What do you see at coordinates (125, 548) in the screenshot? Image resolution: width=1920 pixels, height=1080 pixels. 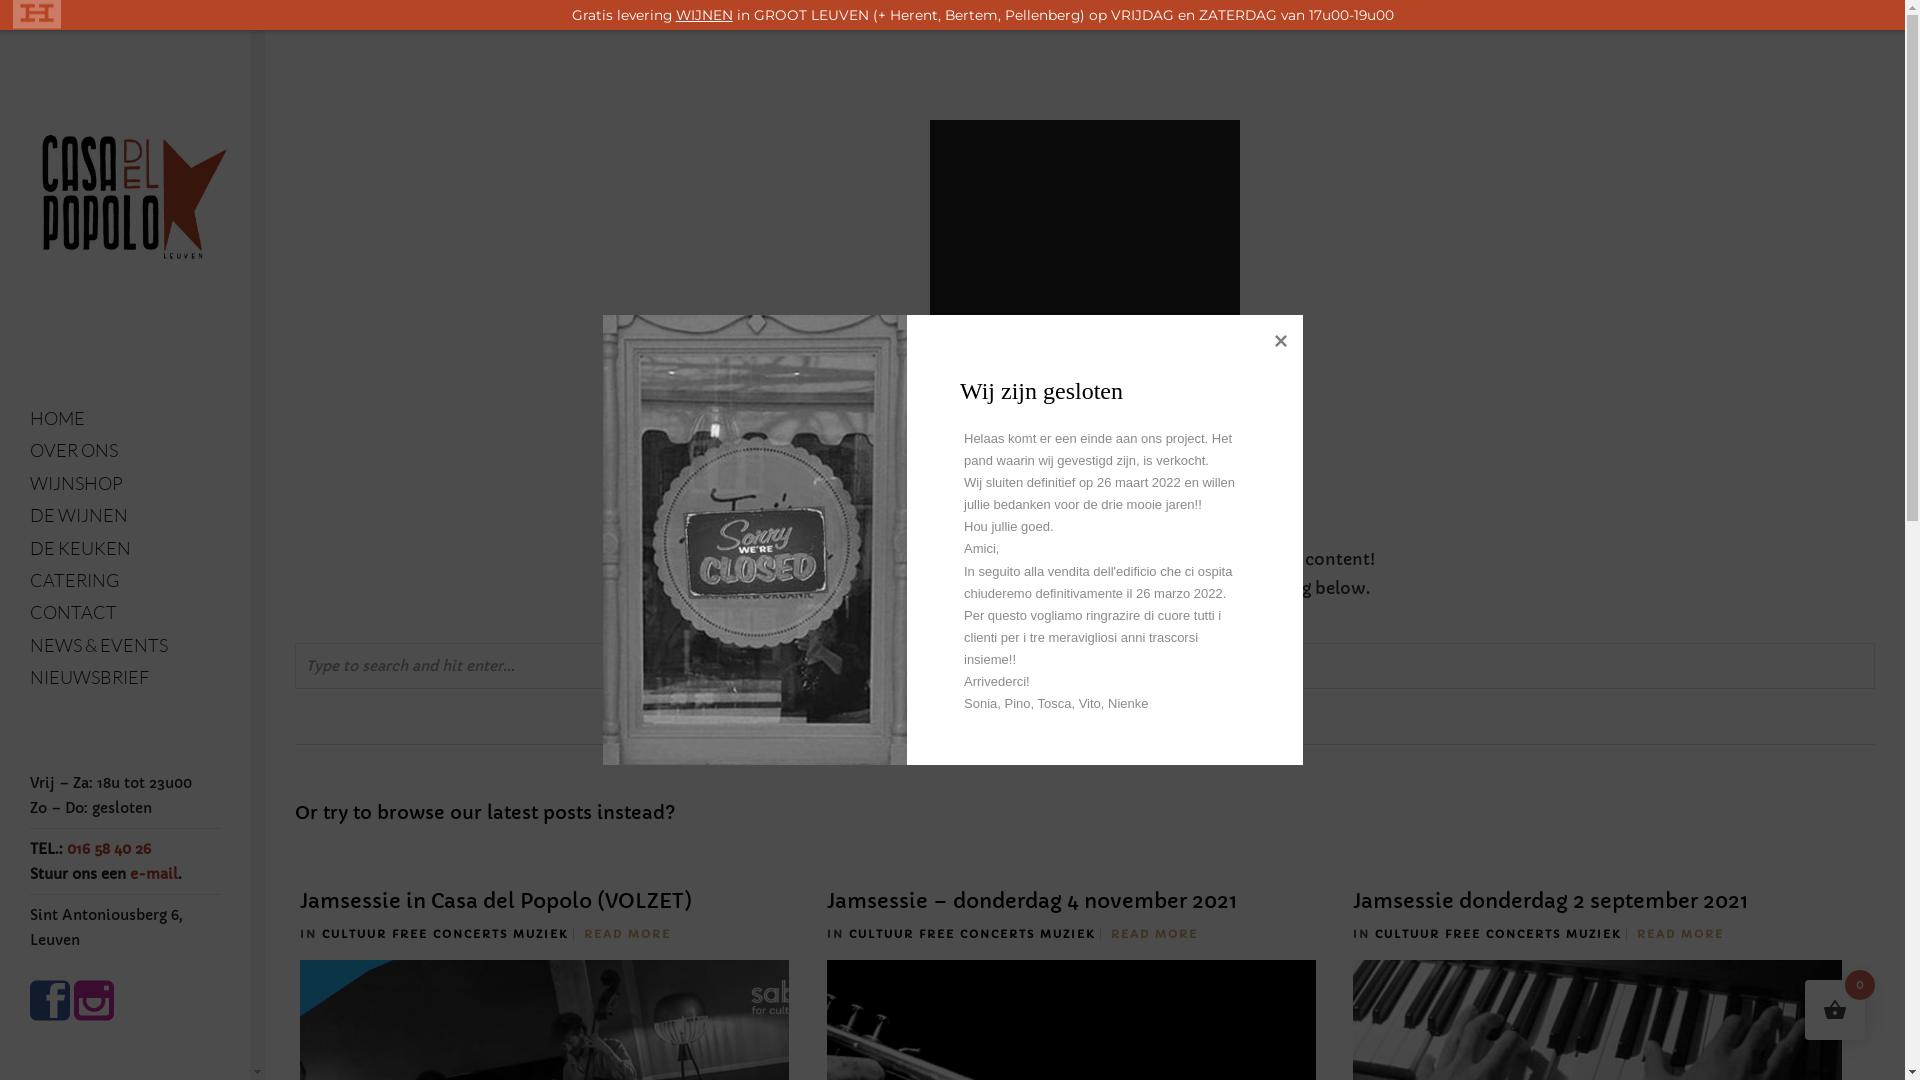 I see `DE KEUKEN` at bounding box center [125, 548].